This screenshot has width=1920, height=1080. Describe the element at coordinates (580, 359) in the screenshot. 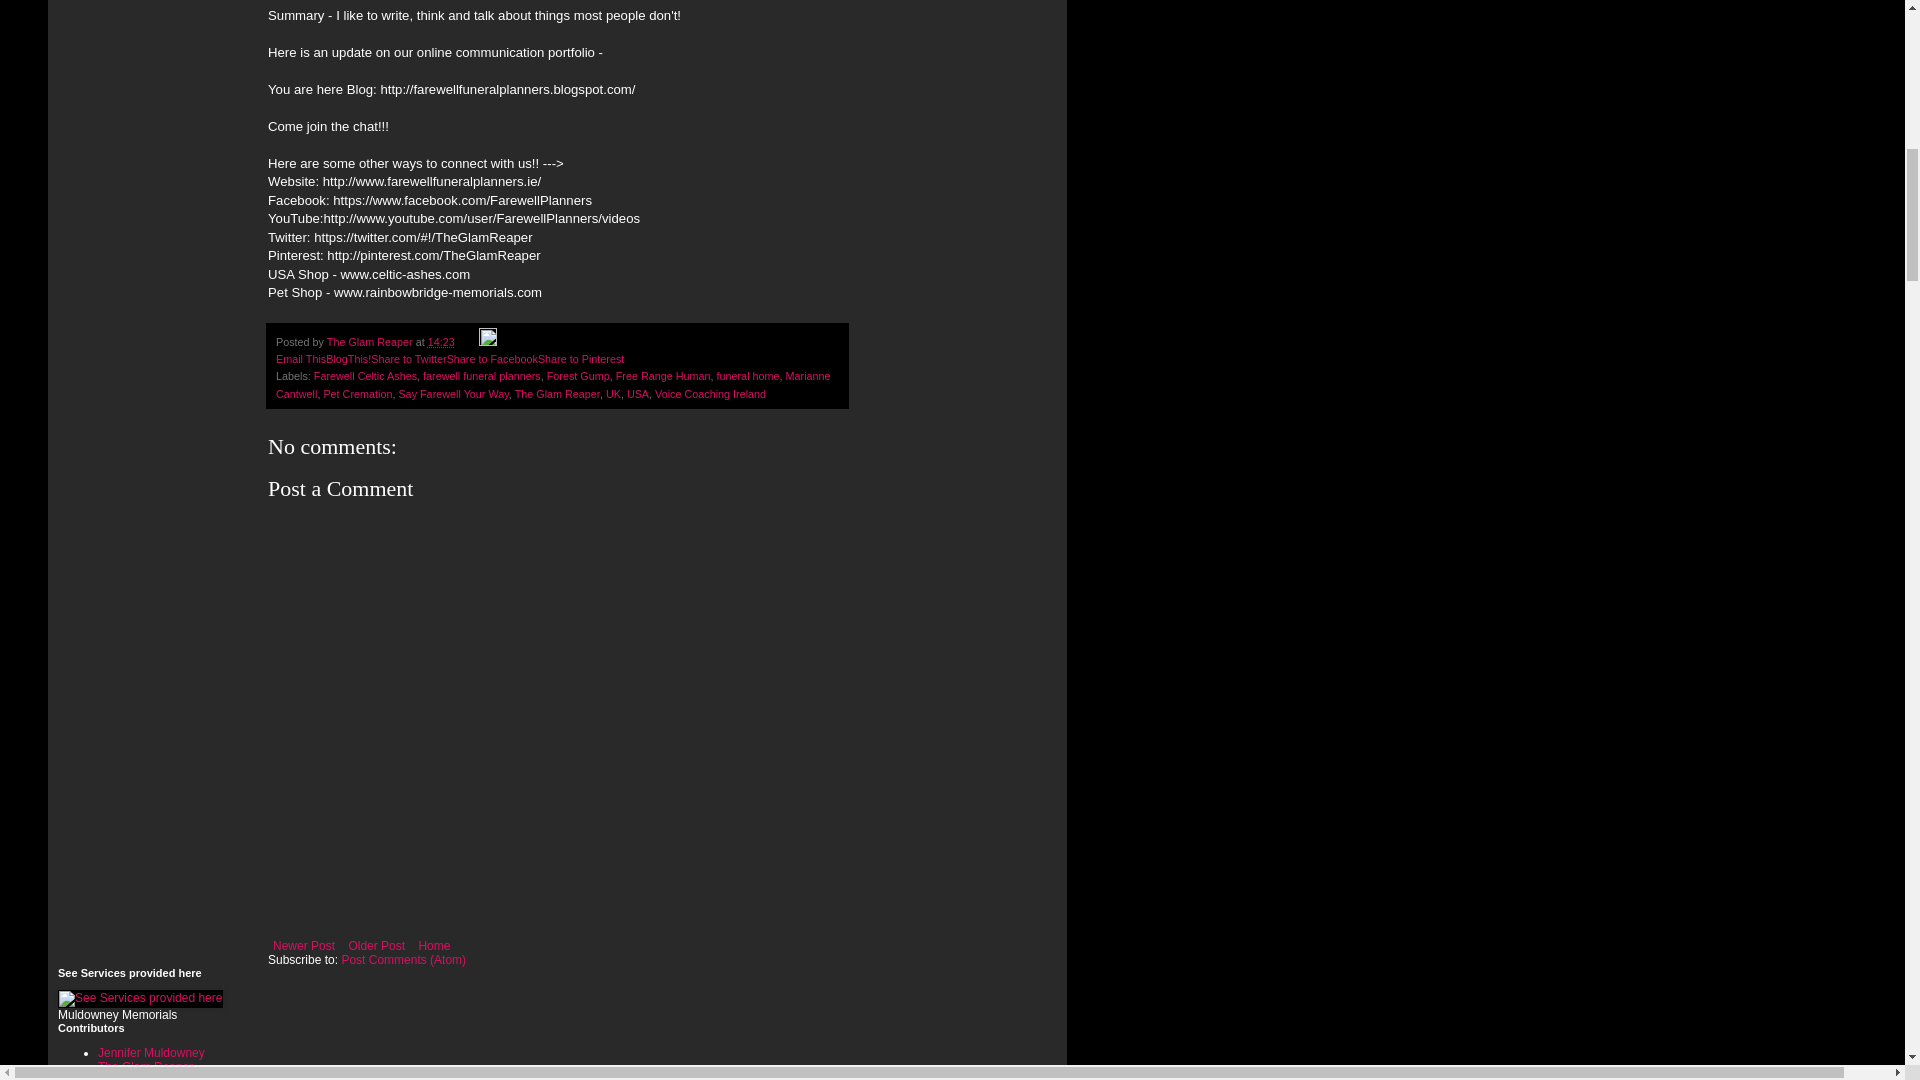

I see `Share to Pinterest` at that location.